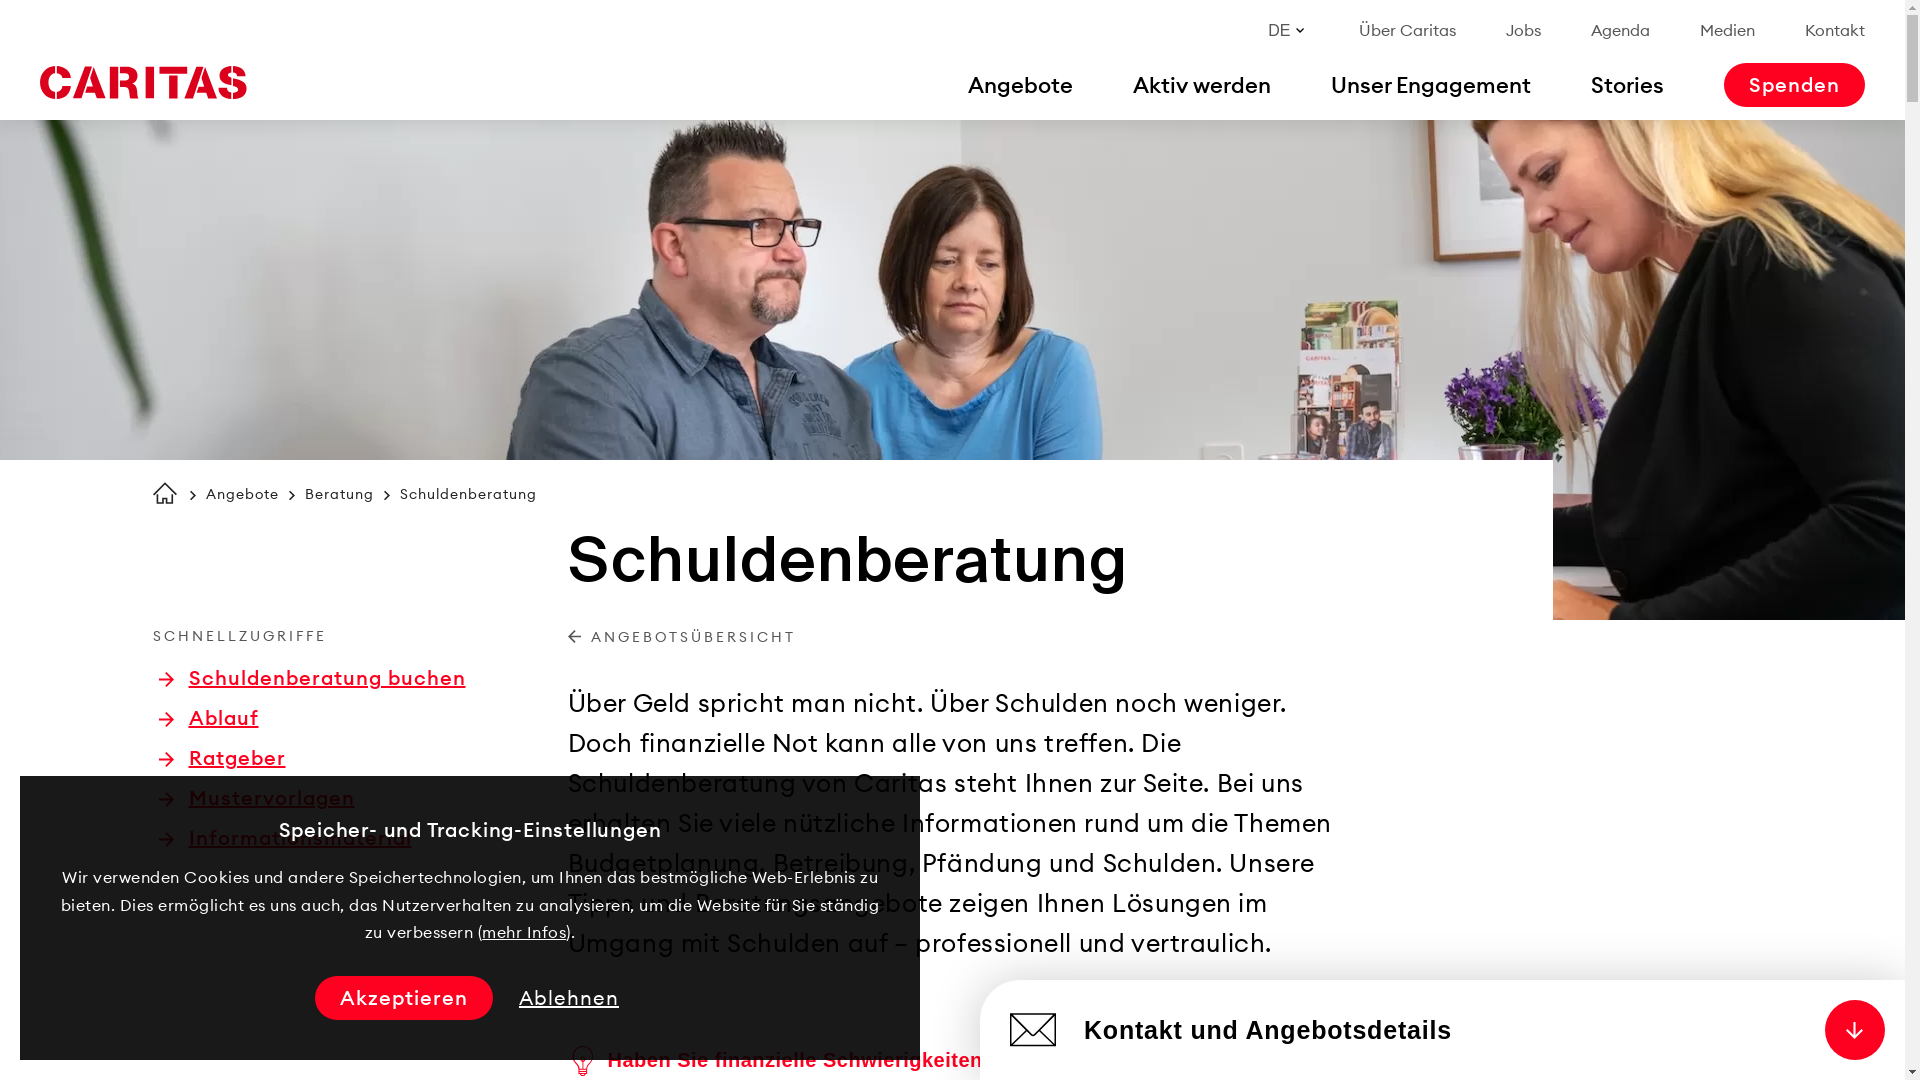 The image size is (1920, 1080). Describe the element at coordinates (143, 83) in the screenshot. I see `Startseite` at that location.